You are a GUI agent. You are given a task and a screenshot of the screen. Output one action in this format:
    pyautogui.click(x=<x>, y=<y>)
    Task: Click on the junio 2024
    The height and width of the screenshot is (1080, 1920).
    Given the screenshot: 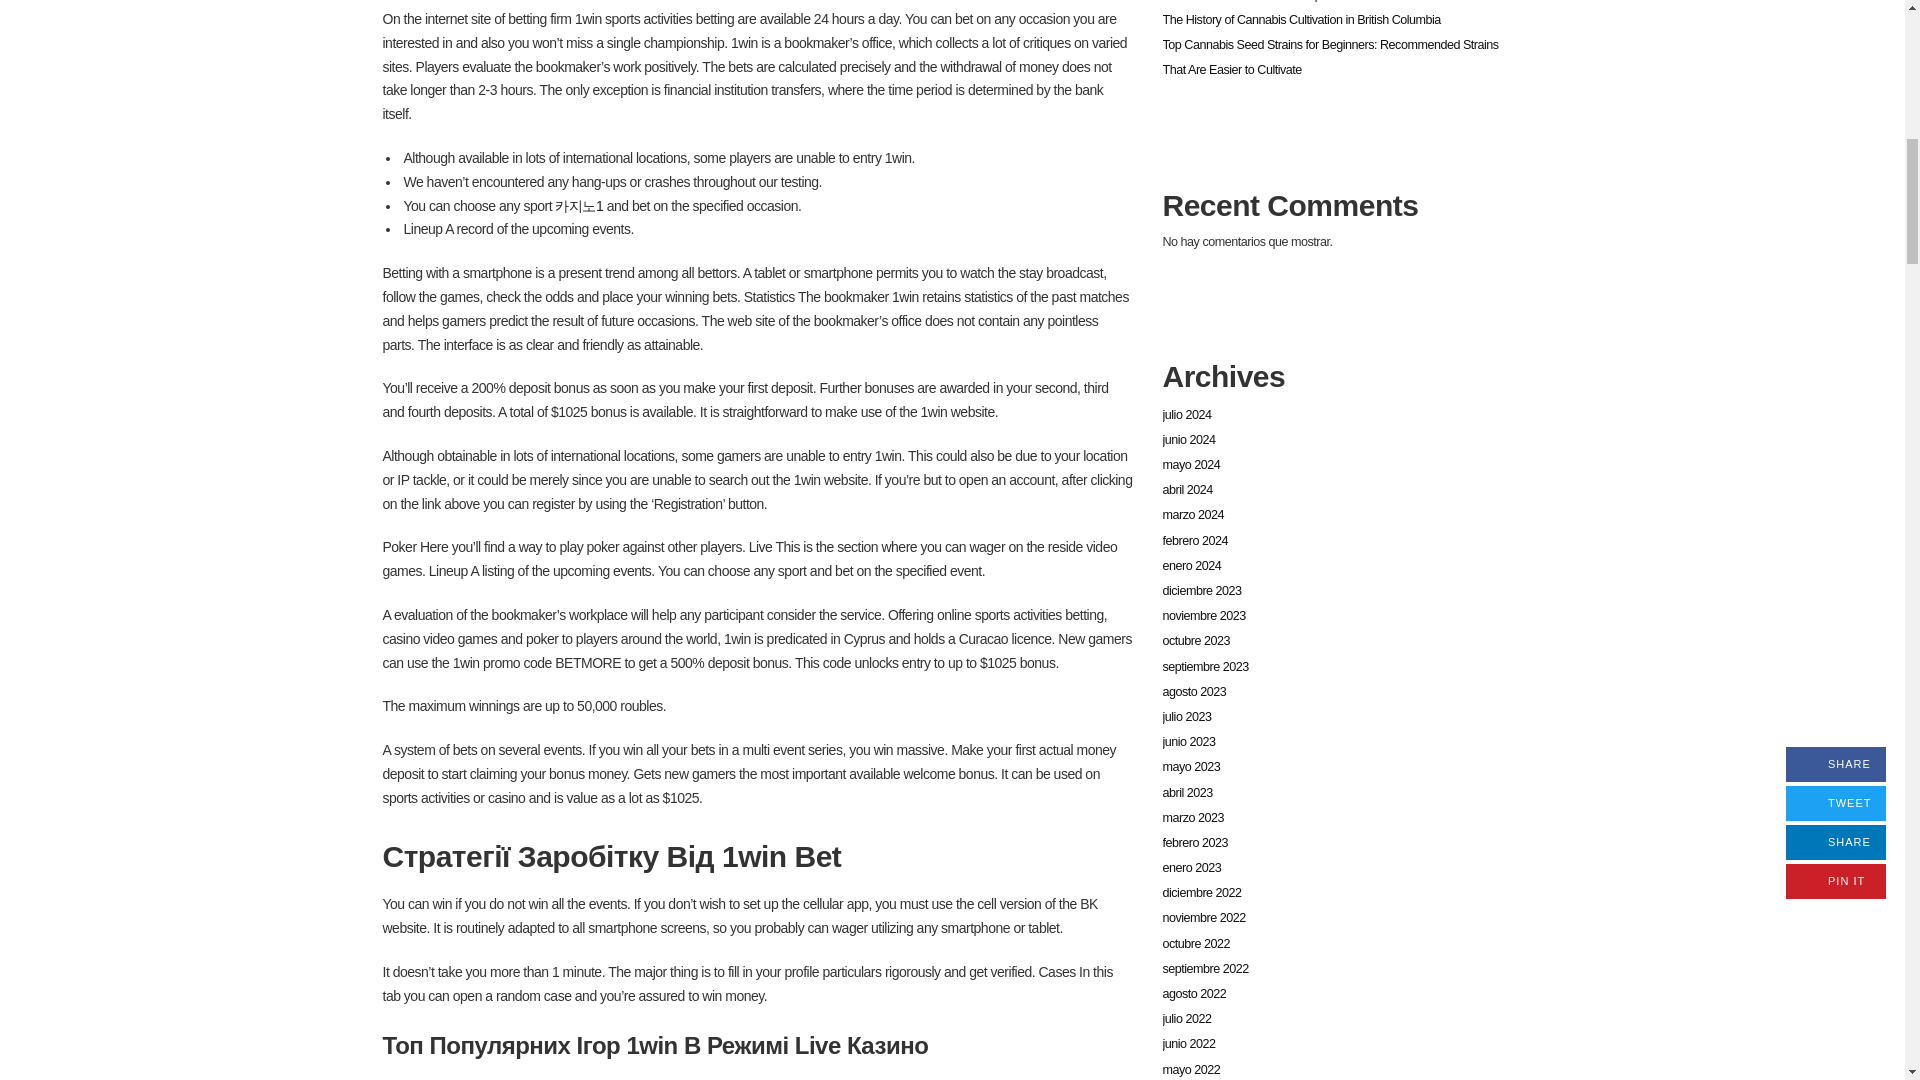 What is the action you would take?
    pyautogui.click(x=1188, y=440)
    